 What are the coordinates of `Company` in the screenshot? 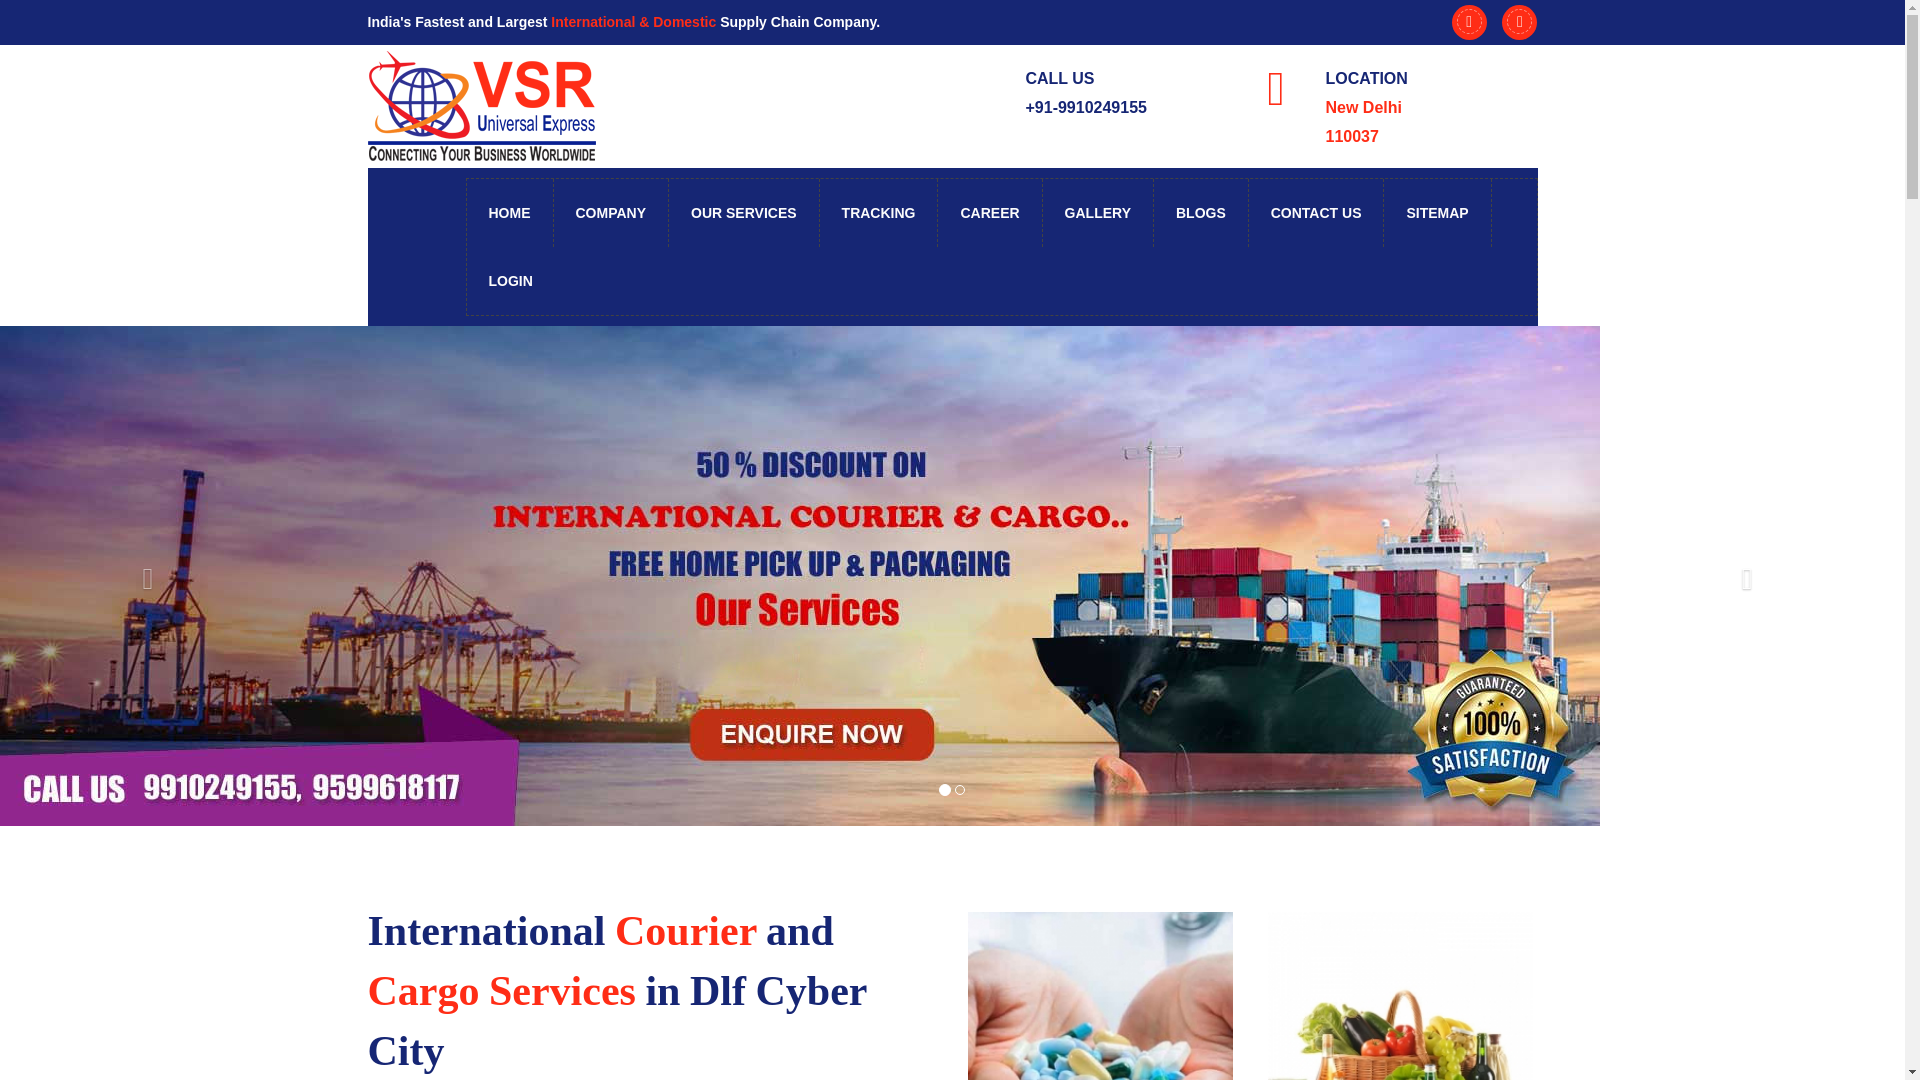 It's located at (612, 213).